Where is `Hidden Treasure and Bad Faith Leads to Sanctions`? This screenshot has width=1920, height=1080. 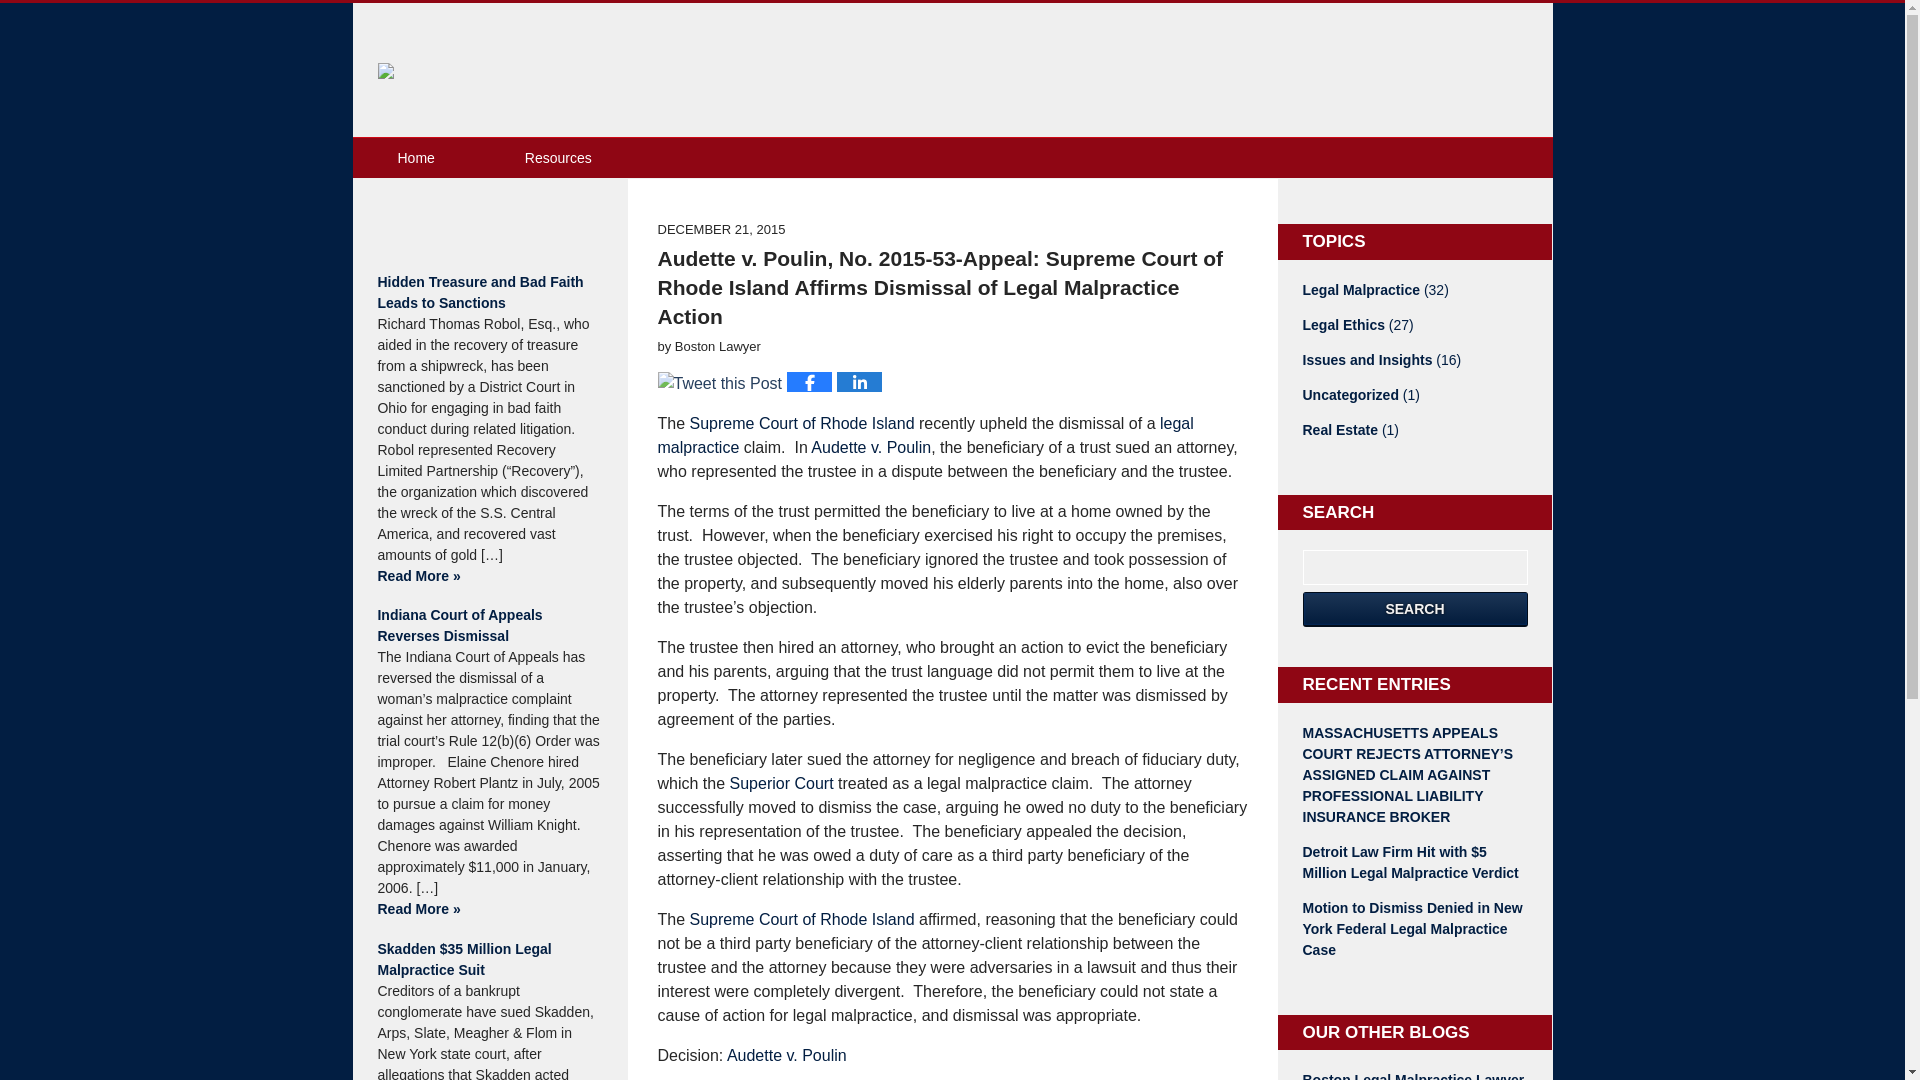
Hidden Treasure and Bad Faith Leads to Sanctions is located at coordinates (489, 293).